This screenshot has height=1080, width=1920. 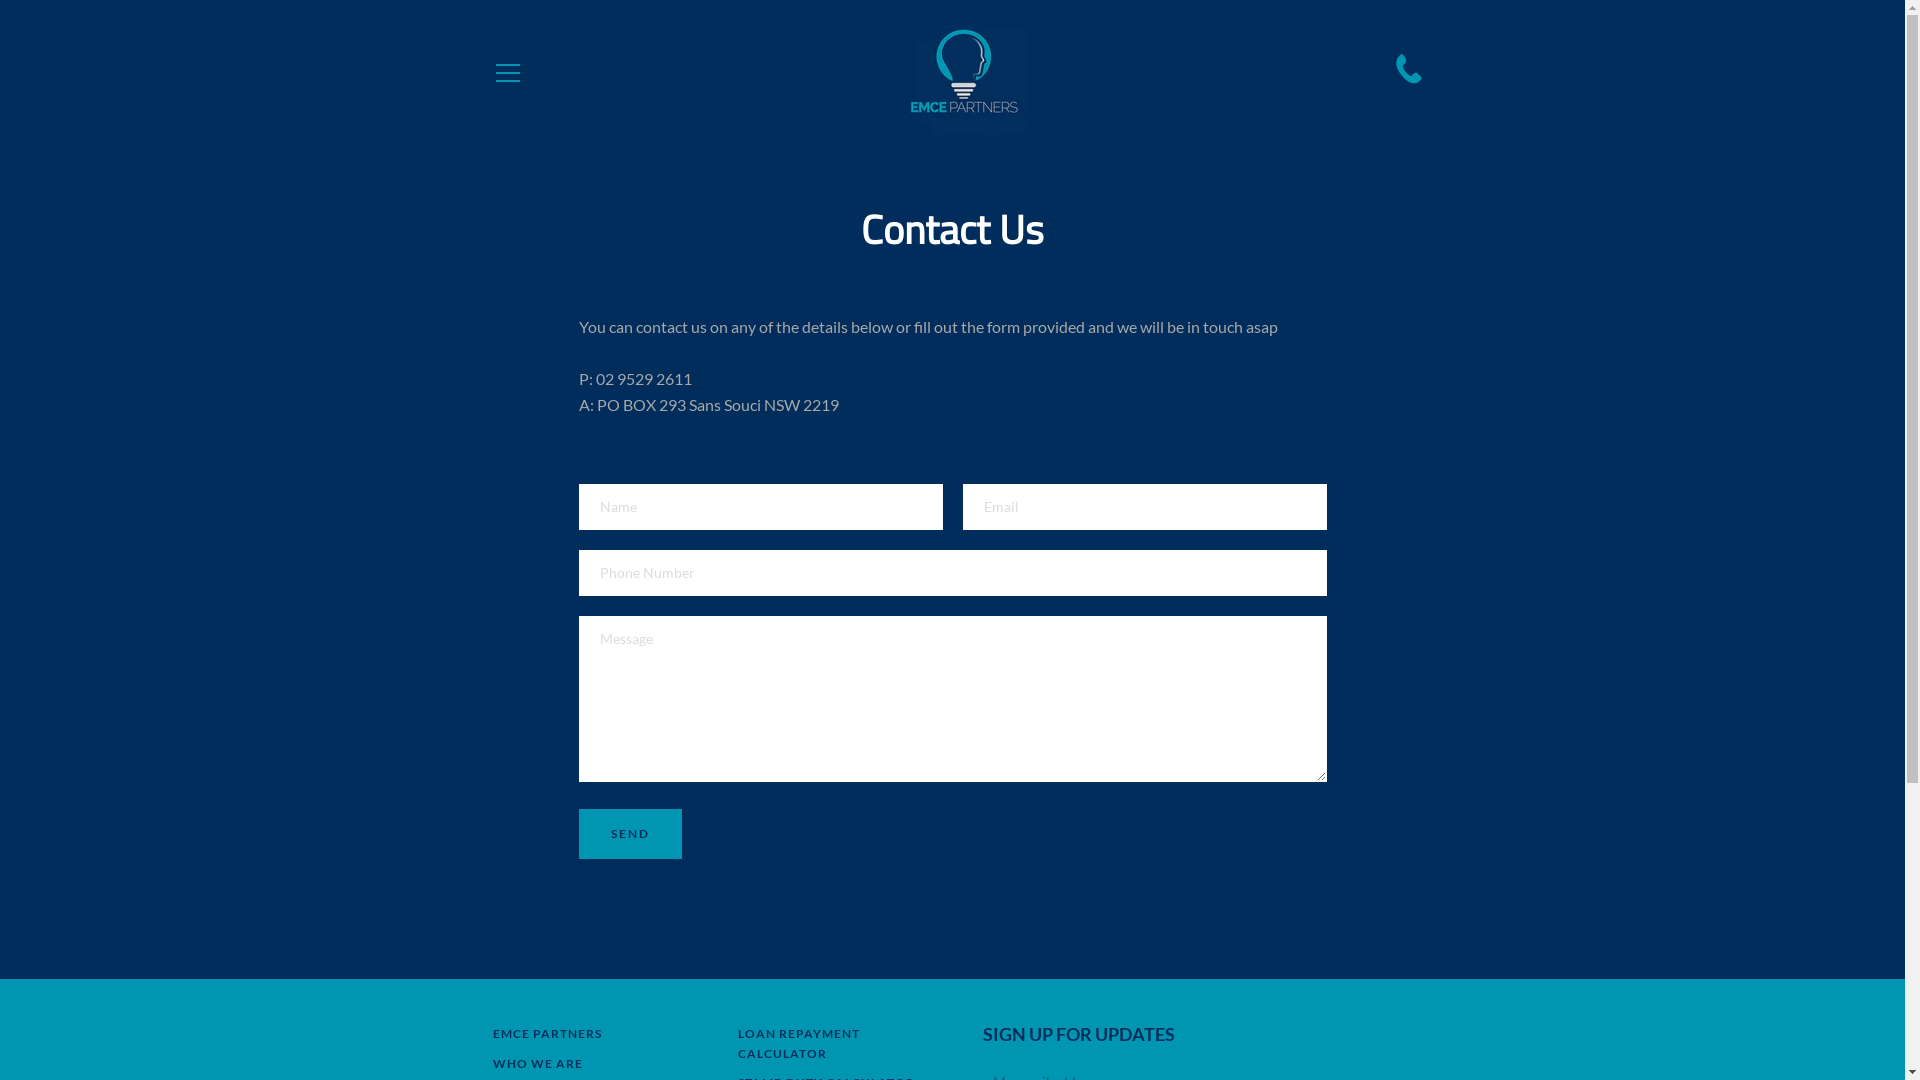 I want to click on Send, so click(x=630, y=834).